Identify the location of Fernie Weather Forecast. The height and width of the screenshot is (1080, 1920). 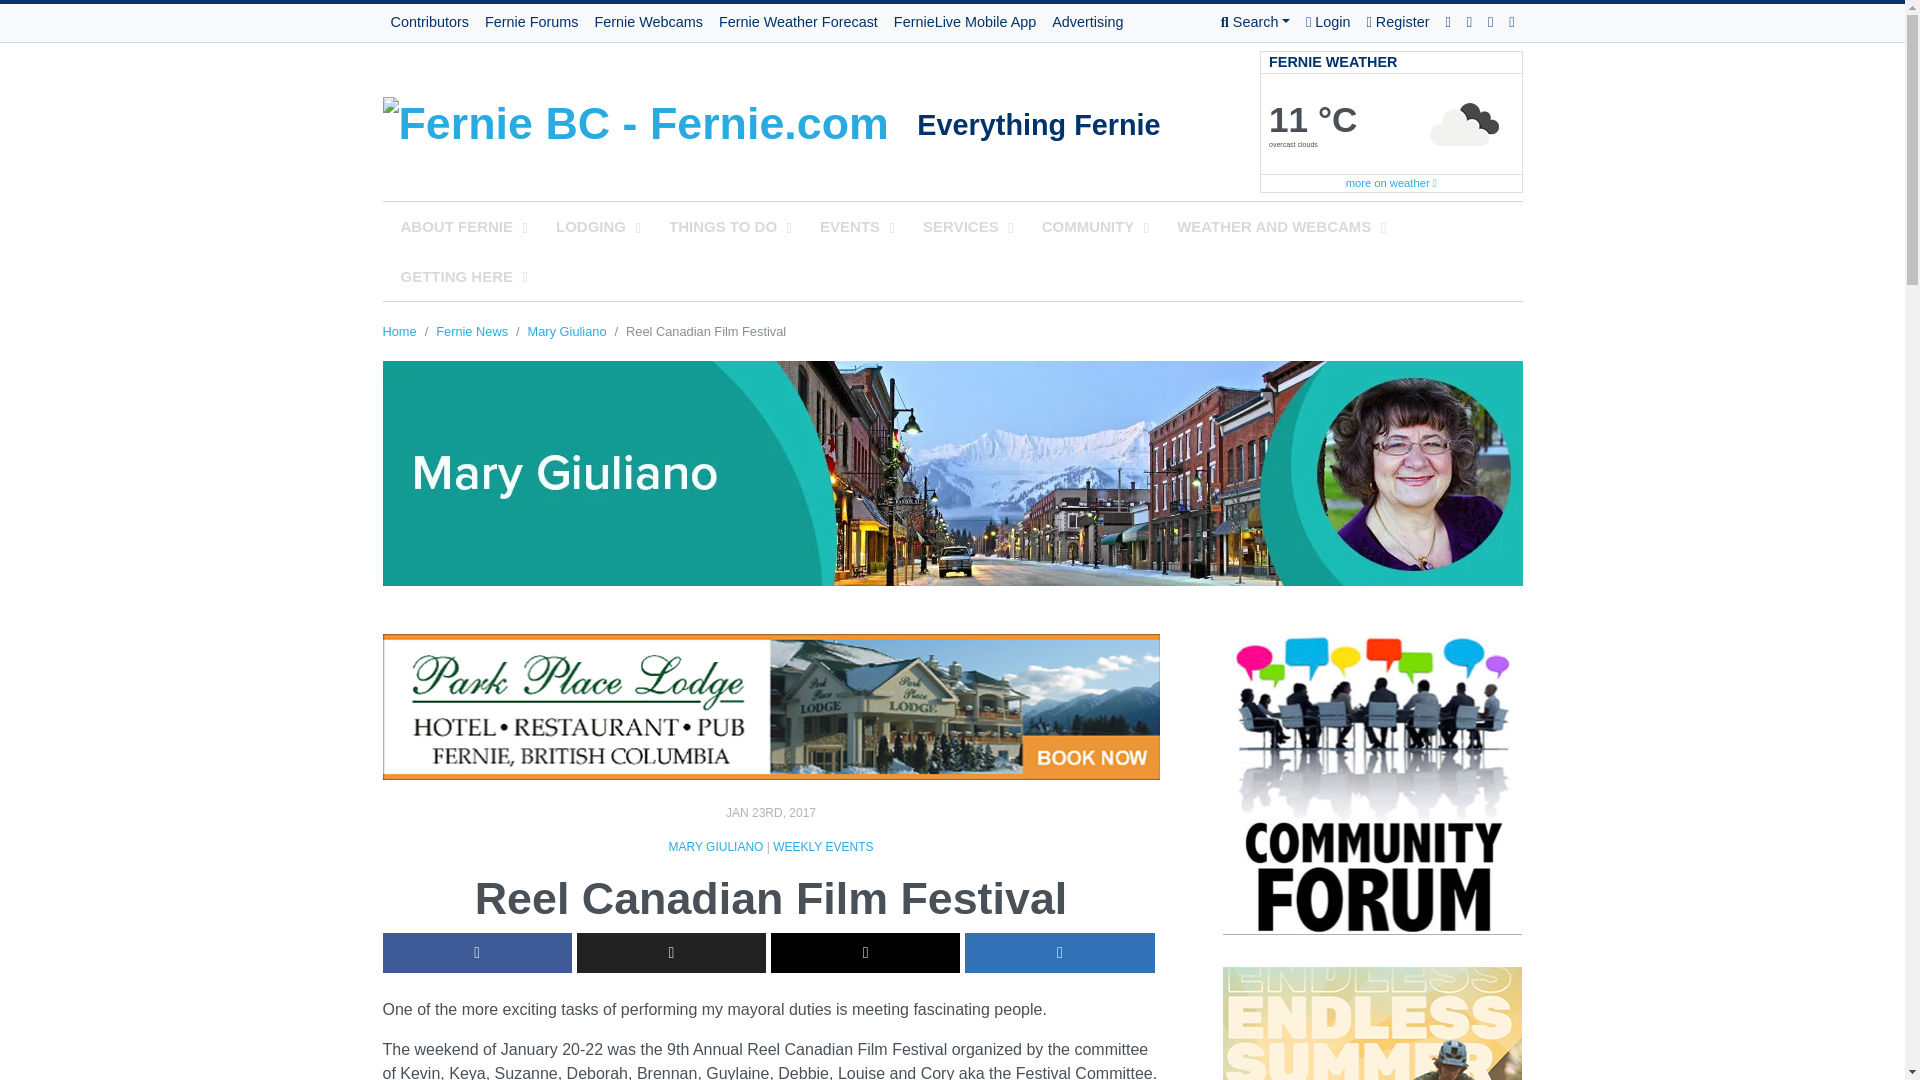
(798, 23).